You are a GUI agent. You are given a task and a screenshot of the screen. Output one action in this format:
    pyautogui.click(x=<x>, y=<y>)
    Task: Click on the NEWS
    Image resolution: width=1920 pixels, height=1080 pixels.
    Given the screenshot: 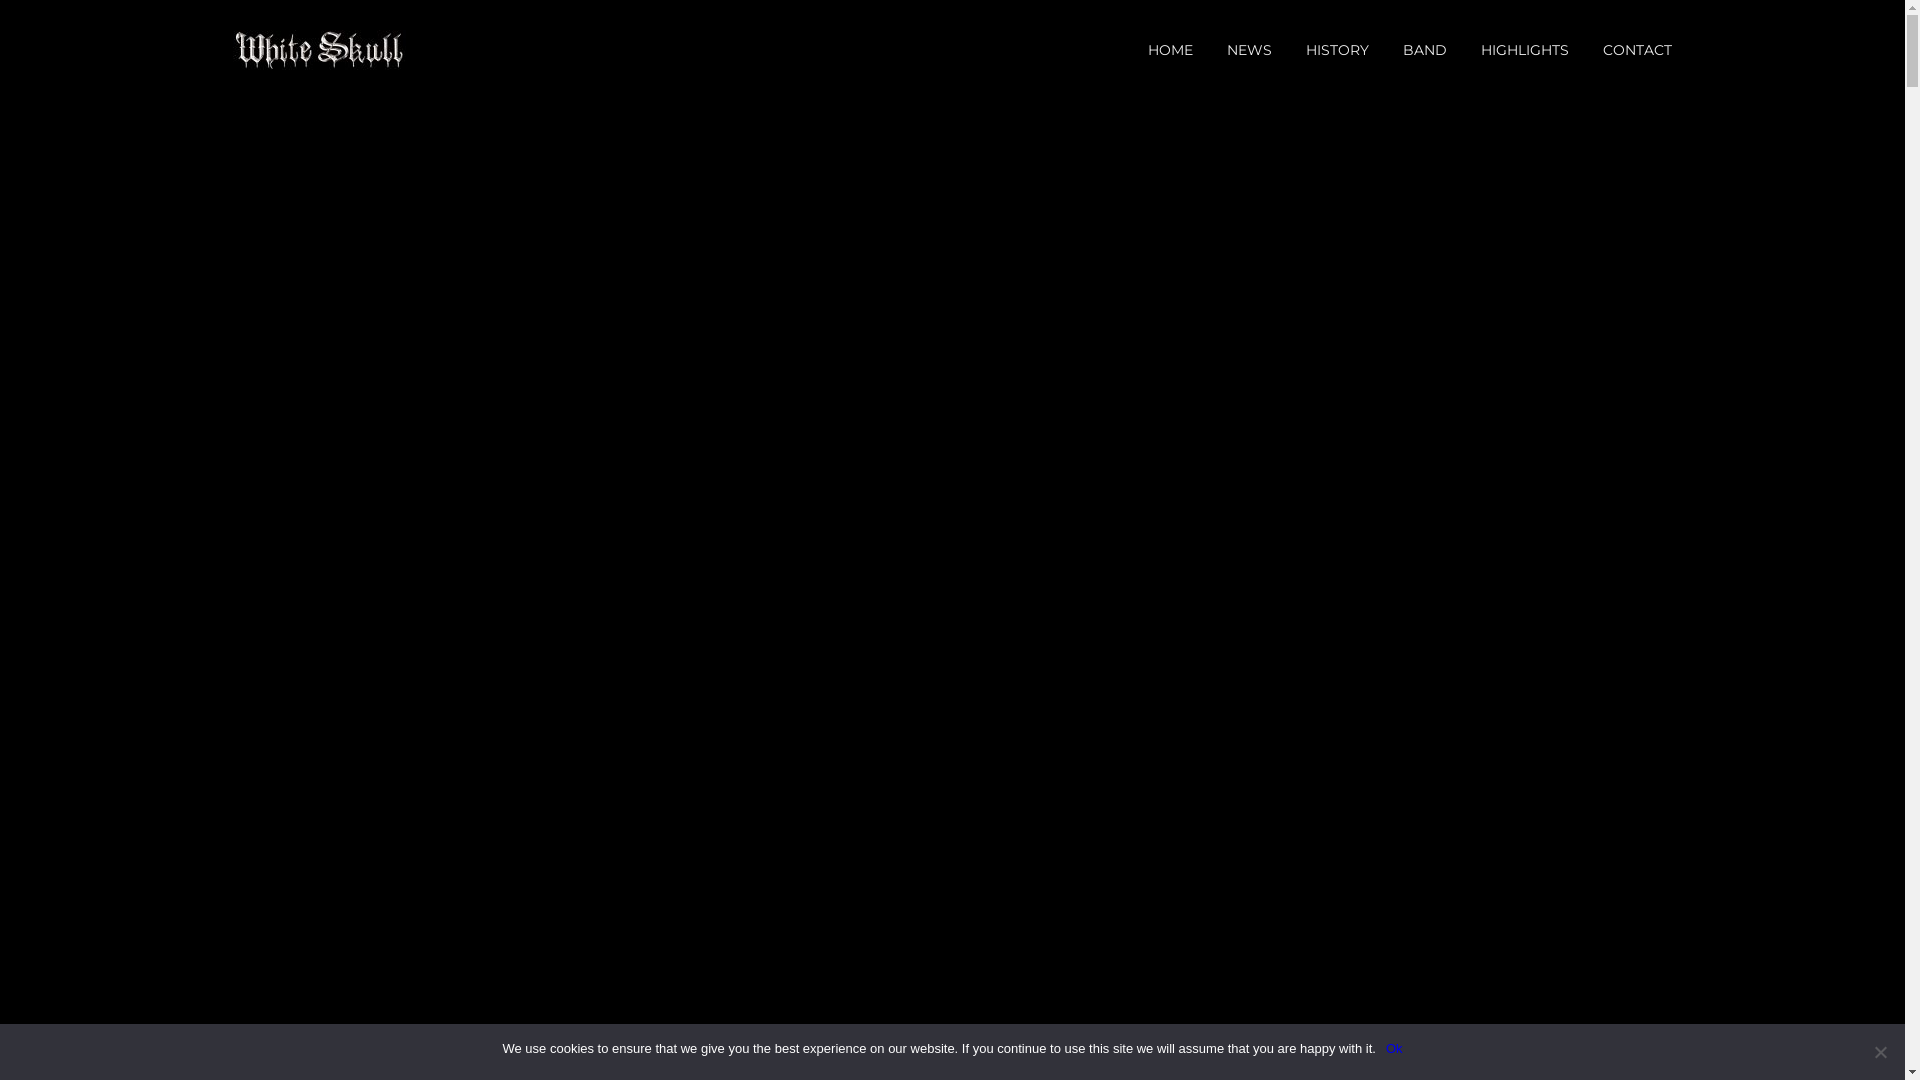 What is the action you would take?
    pyautogui.click(x=1250, y=50)
    